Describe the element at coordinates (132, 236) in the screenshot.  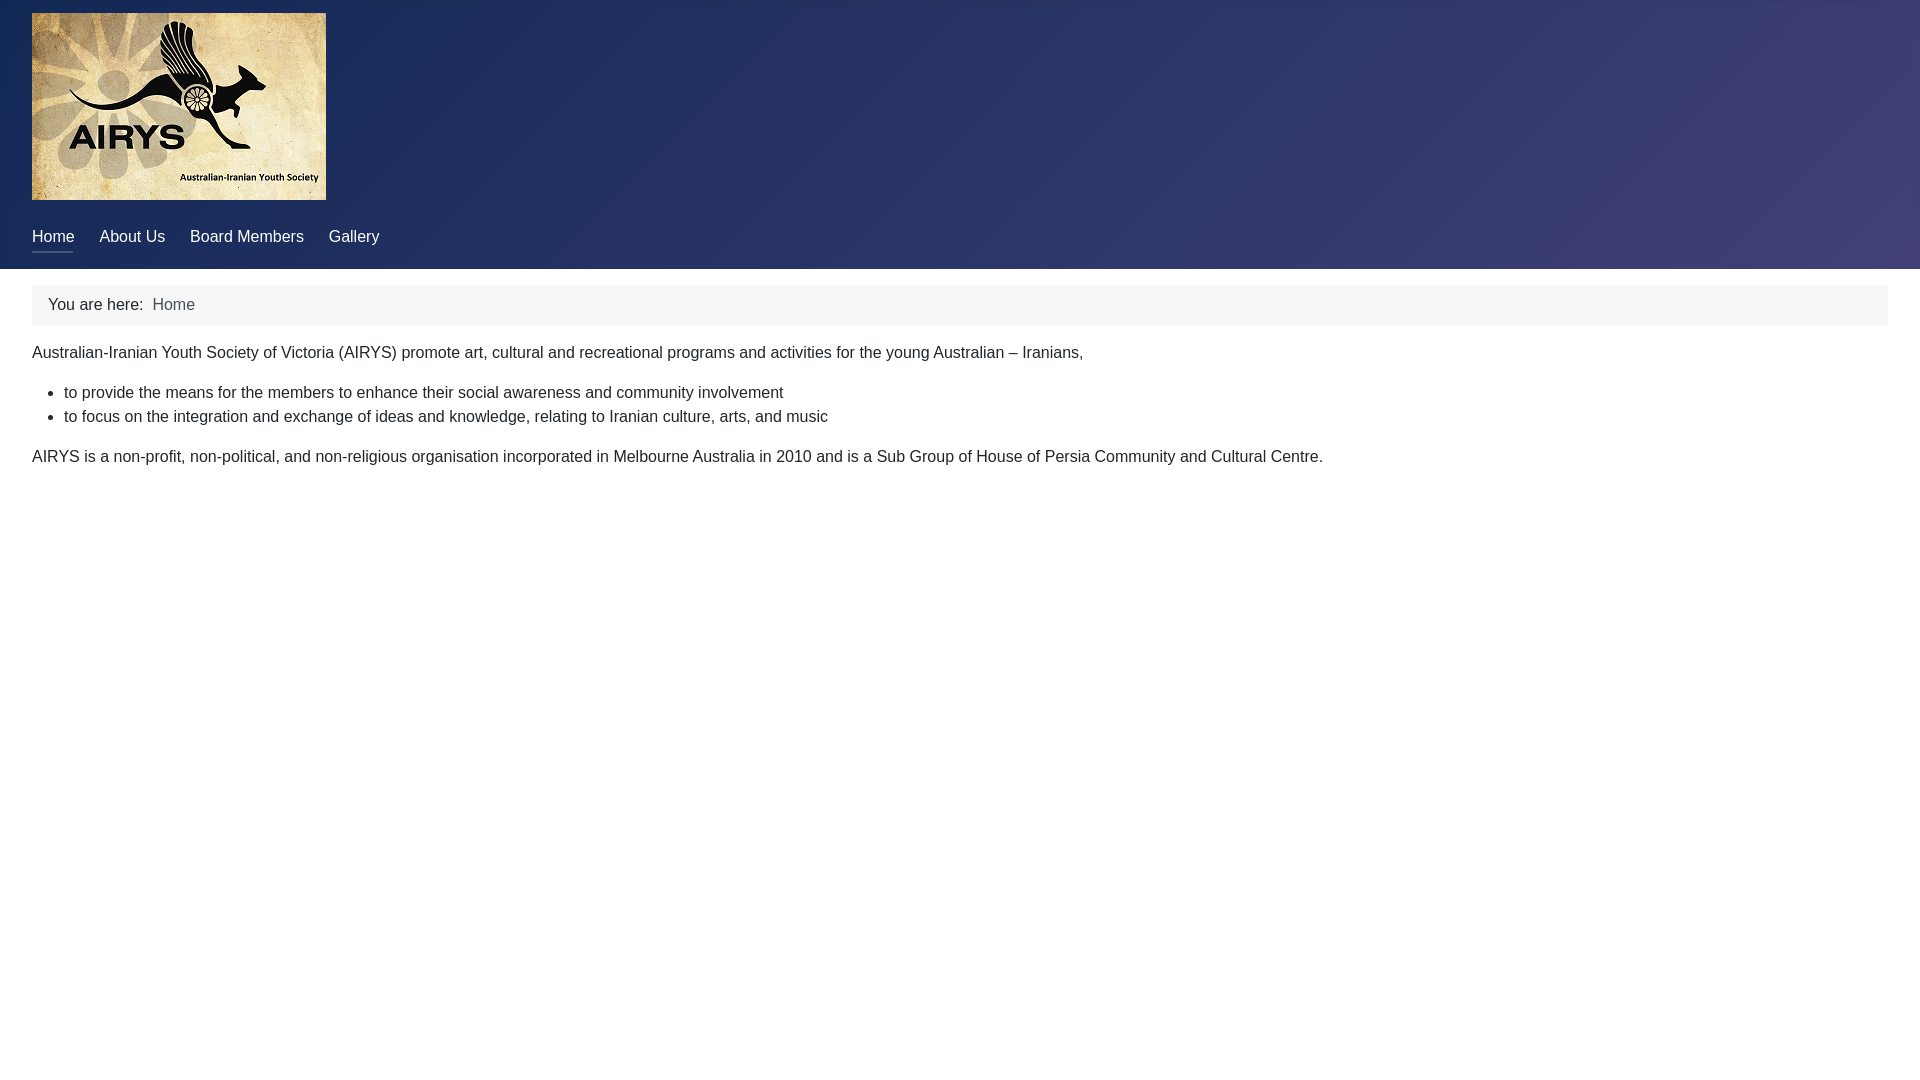
I see `About Us` at that location.